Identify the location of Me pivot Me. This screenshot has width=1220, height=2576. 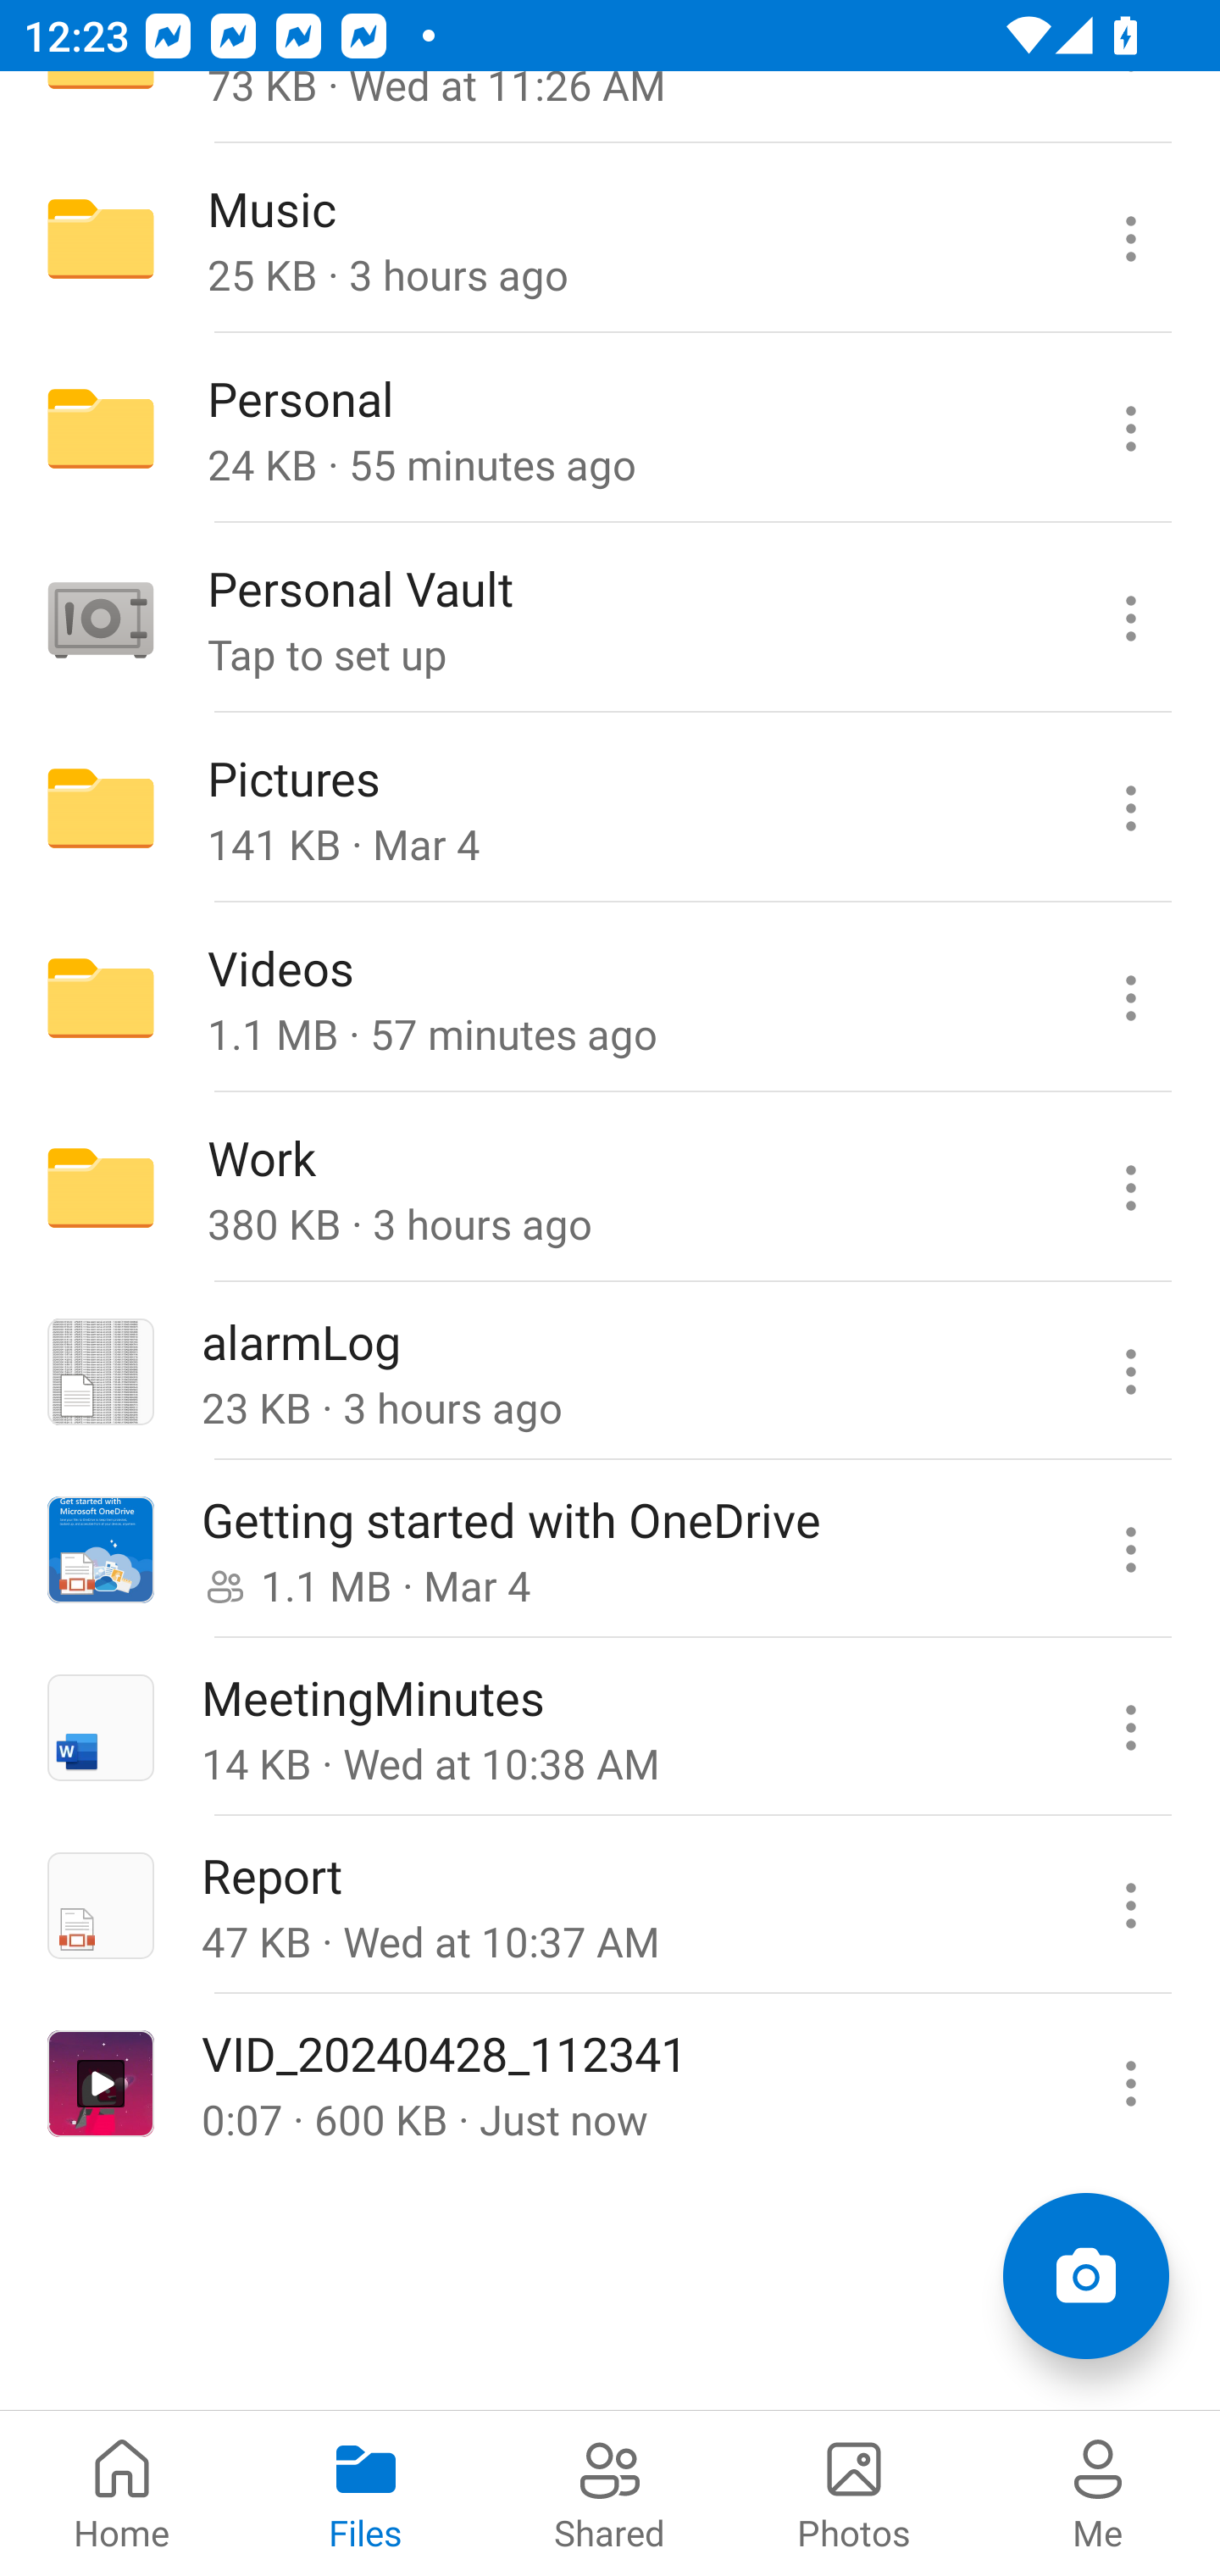
(1098, 2493).